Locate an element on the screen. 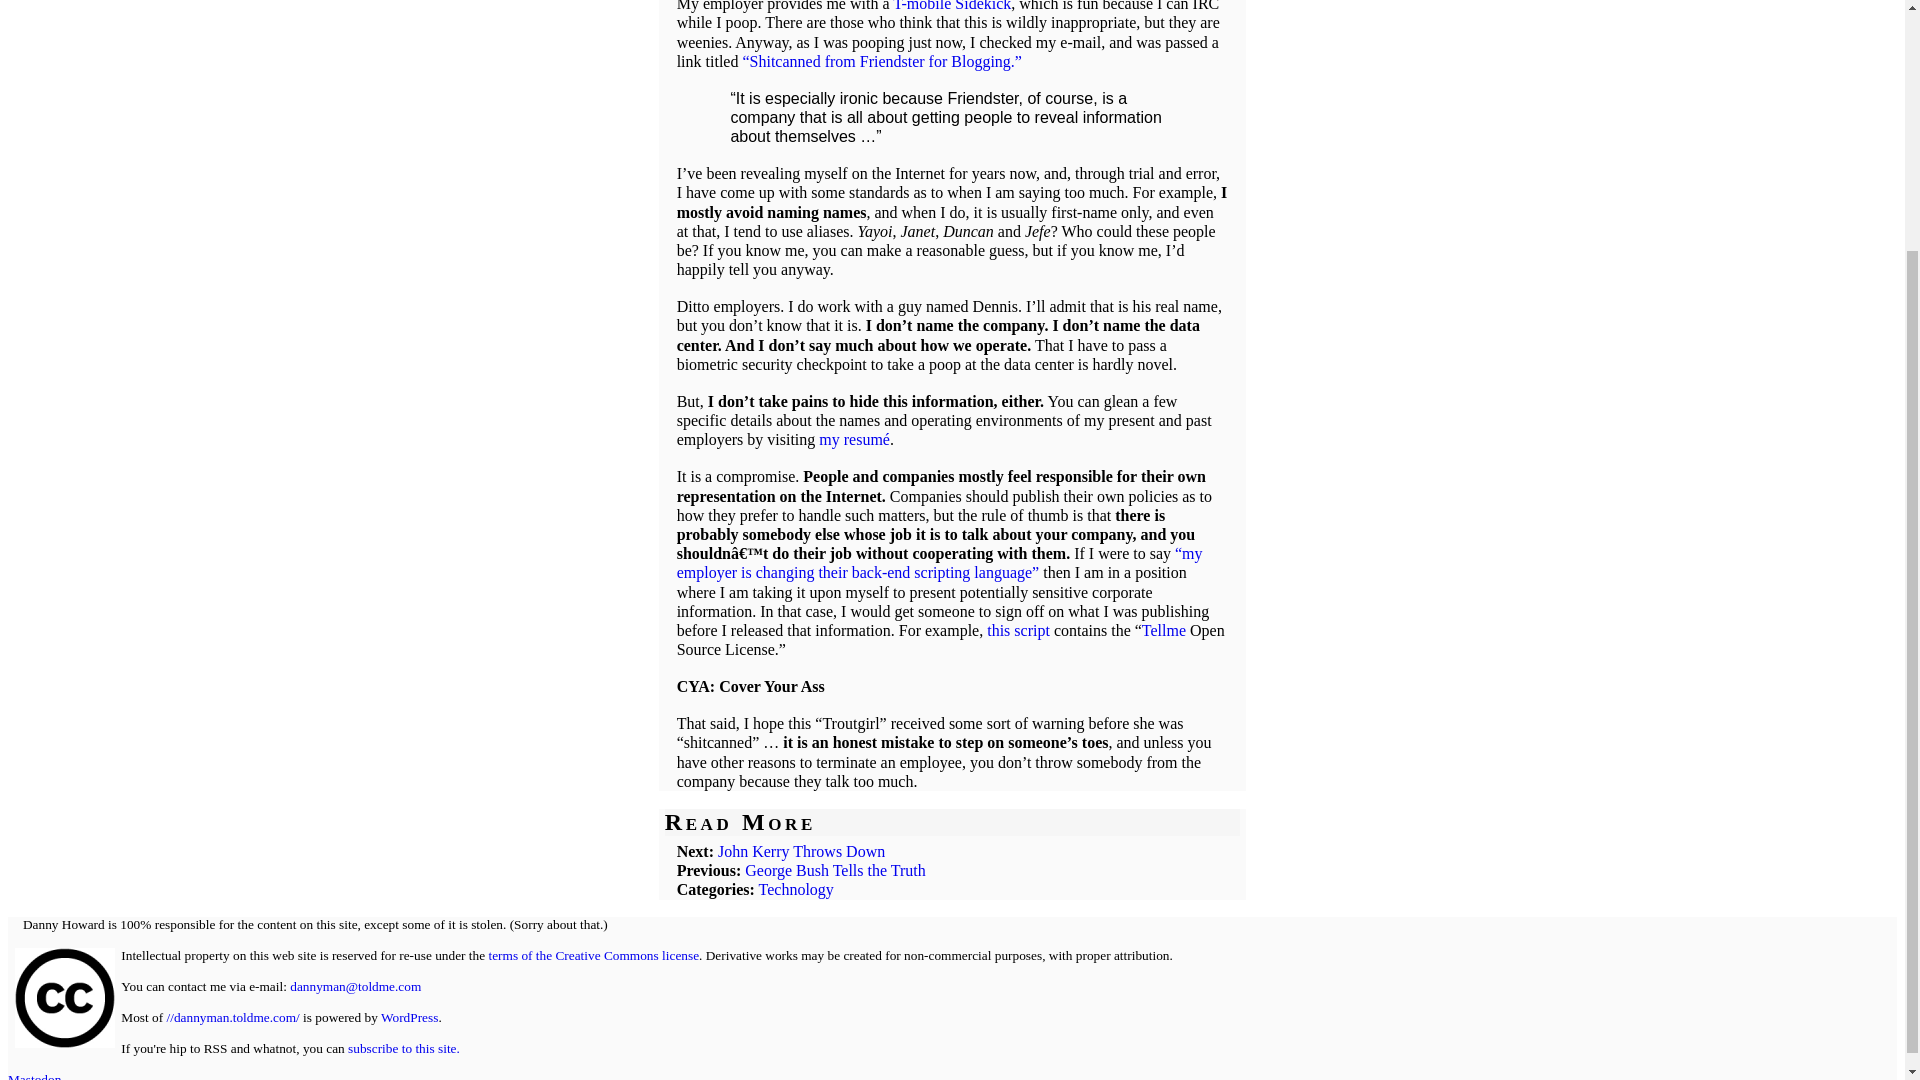  George Bush Tells the Truth is located at coordinates (834, 870).